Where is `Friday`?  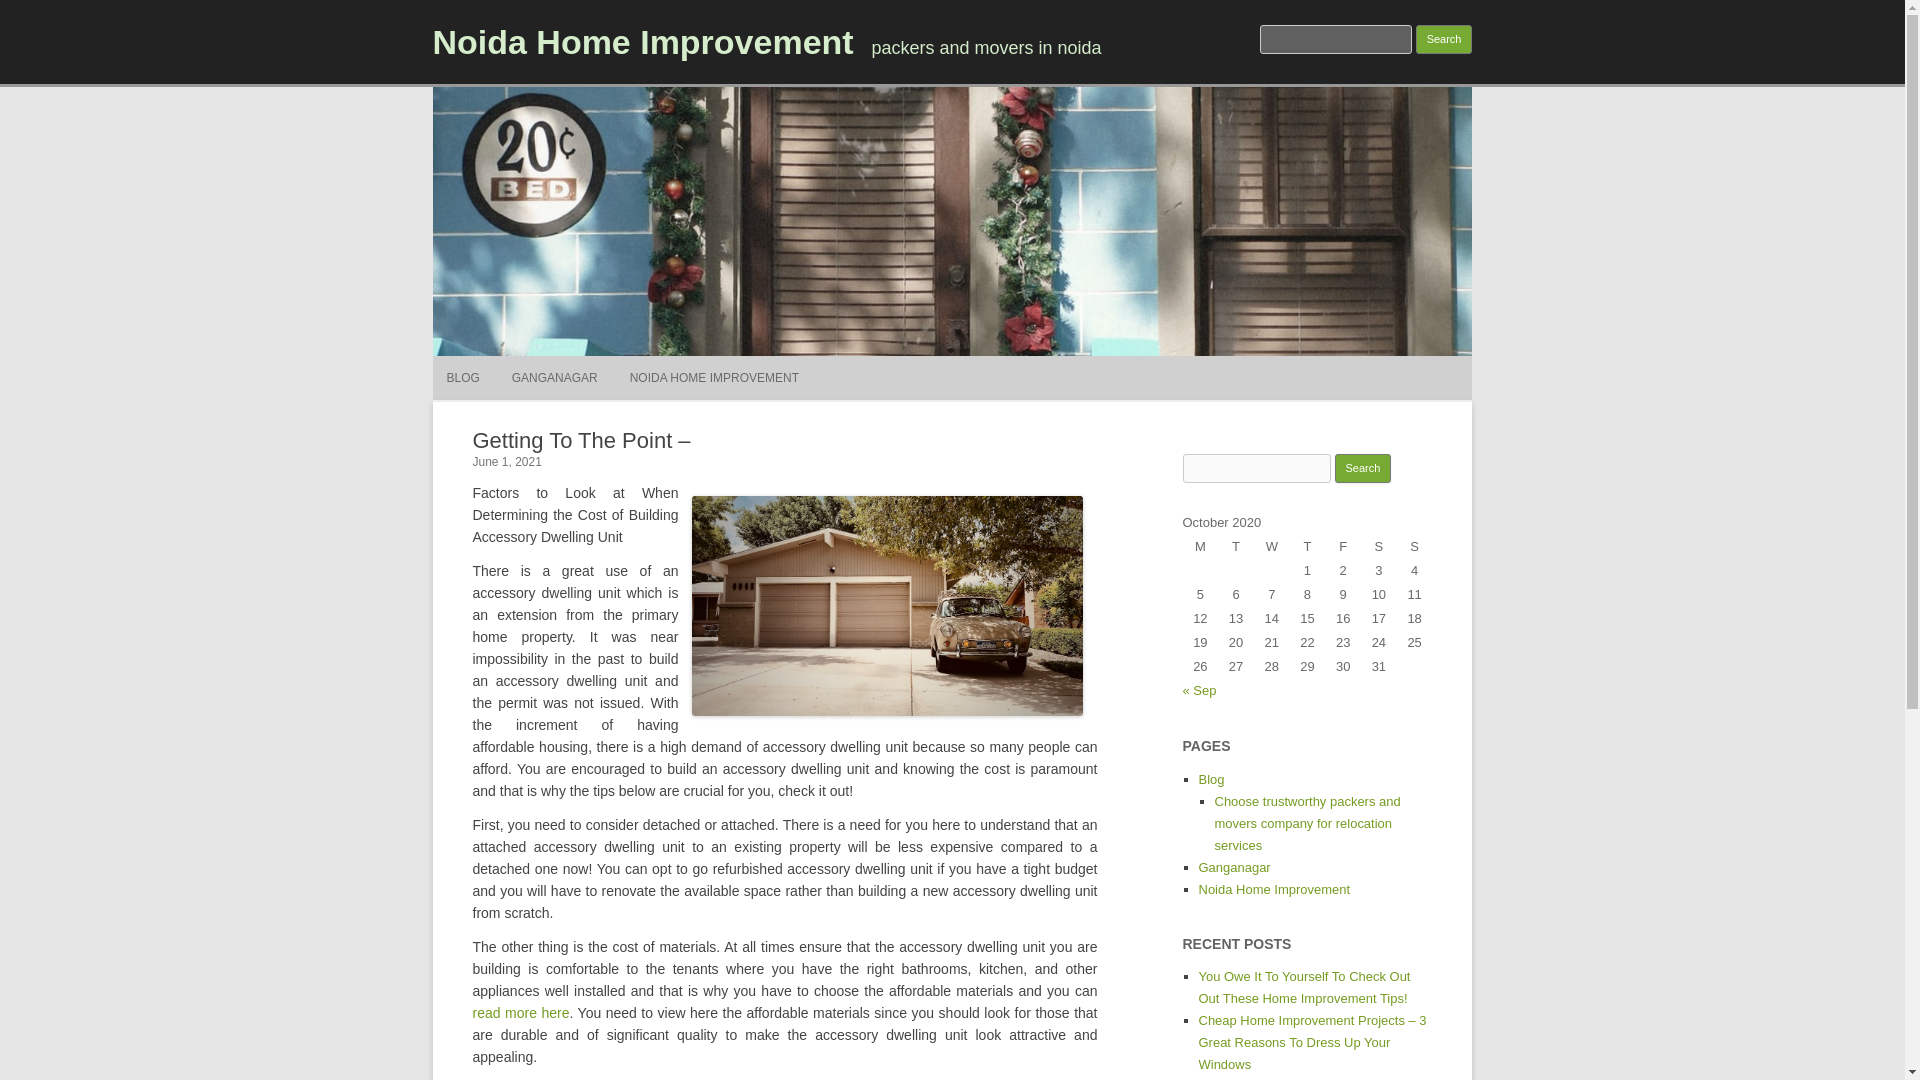
Friday is located at coordinates (1342, 546).